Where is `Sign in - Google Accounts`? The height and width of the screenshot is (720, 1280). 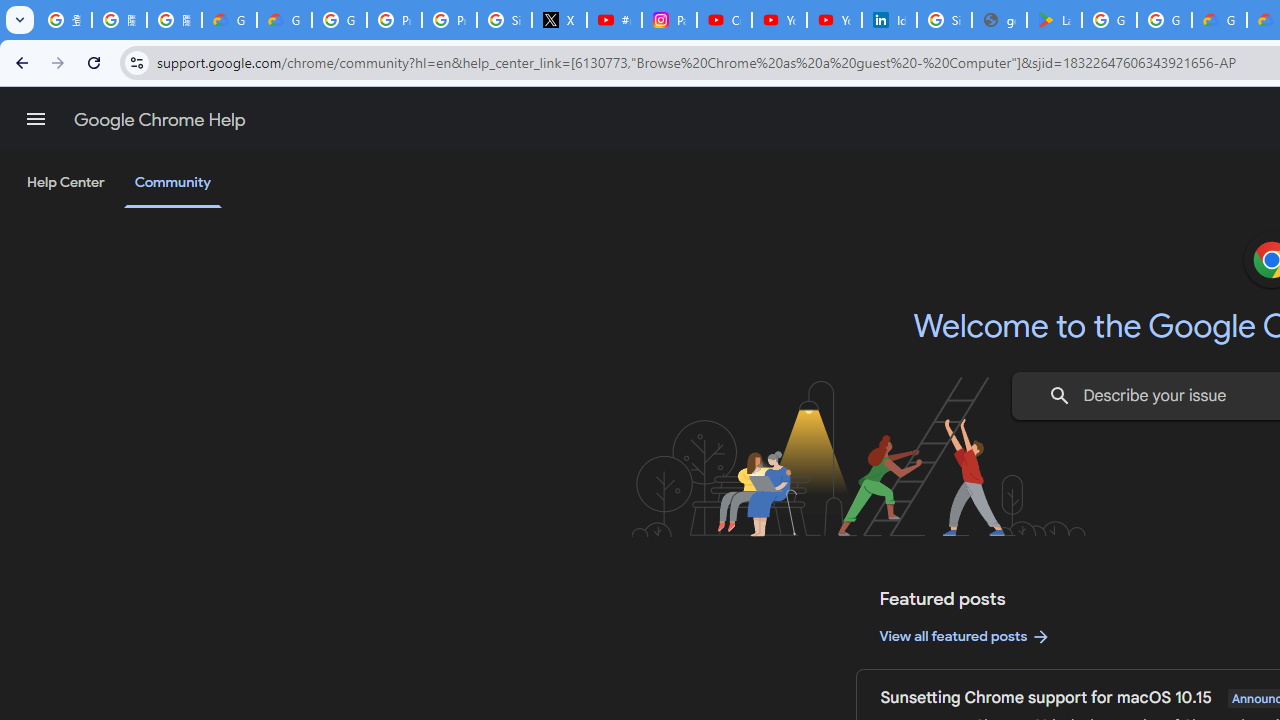 Sign in - Google Accounts is located at coordinates (944, 20).